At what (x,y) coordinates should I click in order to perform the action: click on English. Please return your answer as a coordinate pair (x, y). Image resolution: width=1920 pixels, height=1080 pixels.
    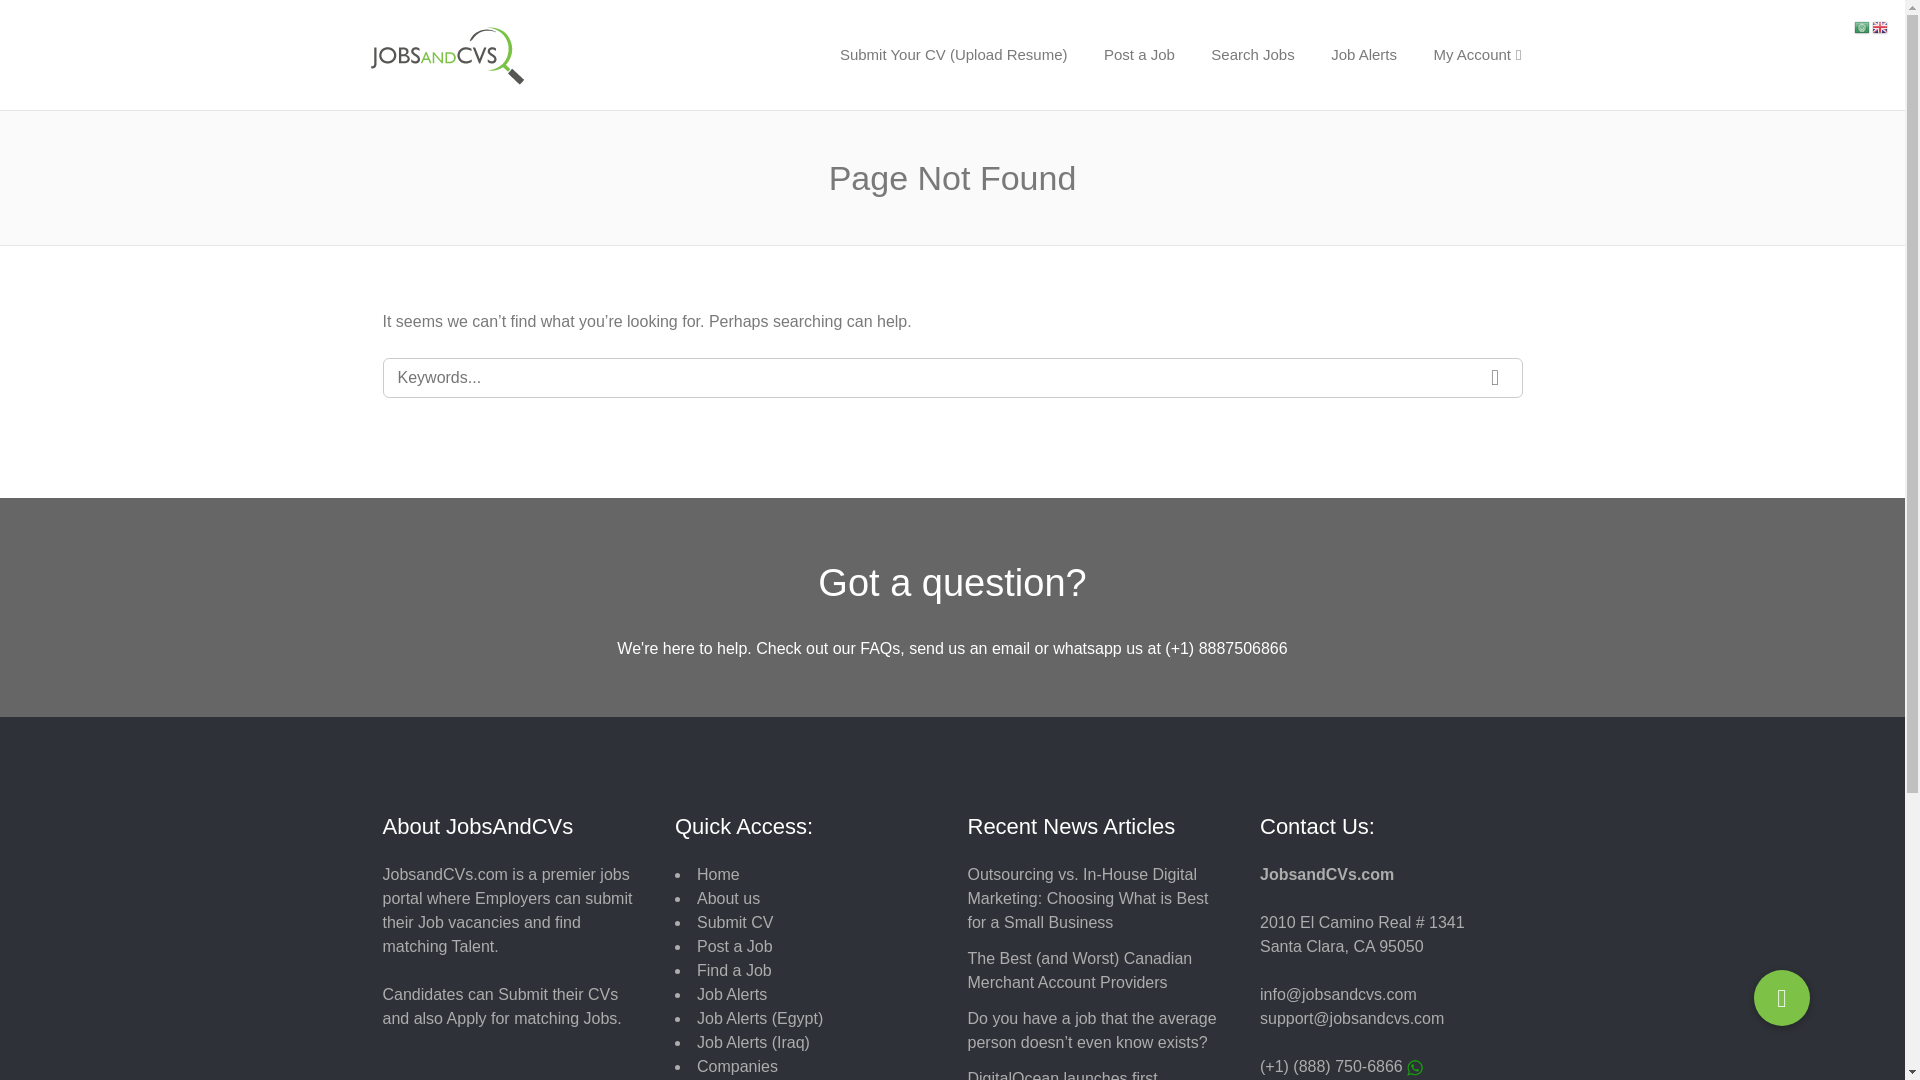
    Looking at the image, I should click on (1880, 26).